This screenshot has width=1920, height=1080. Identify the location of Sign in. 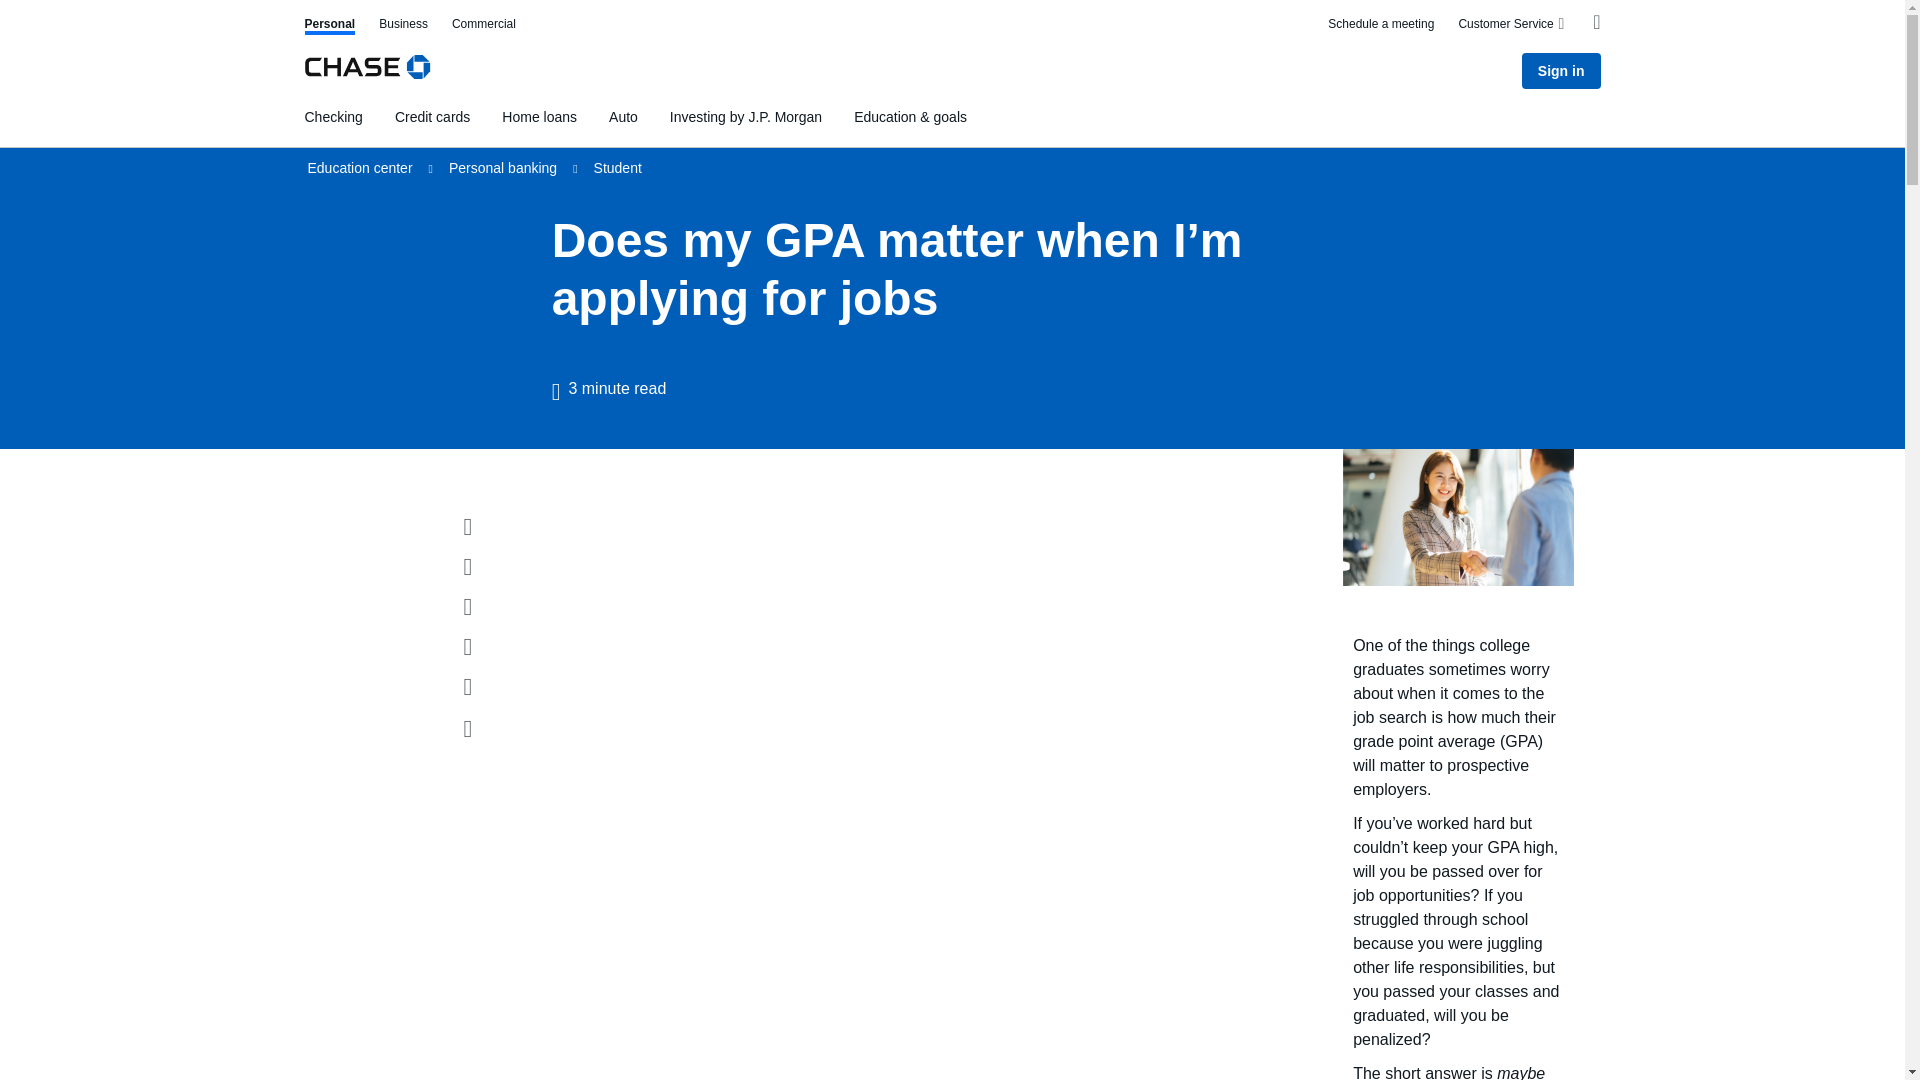
(1562, 70).